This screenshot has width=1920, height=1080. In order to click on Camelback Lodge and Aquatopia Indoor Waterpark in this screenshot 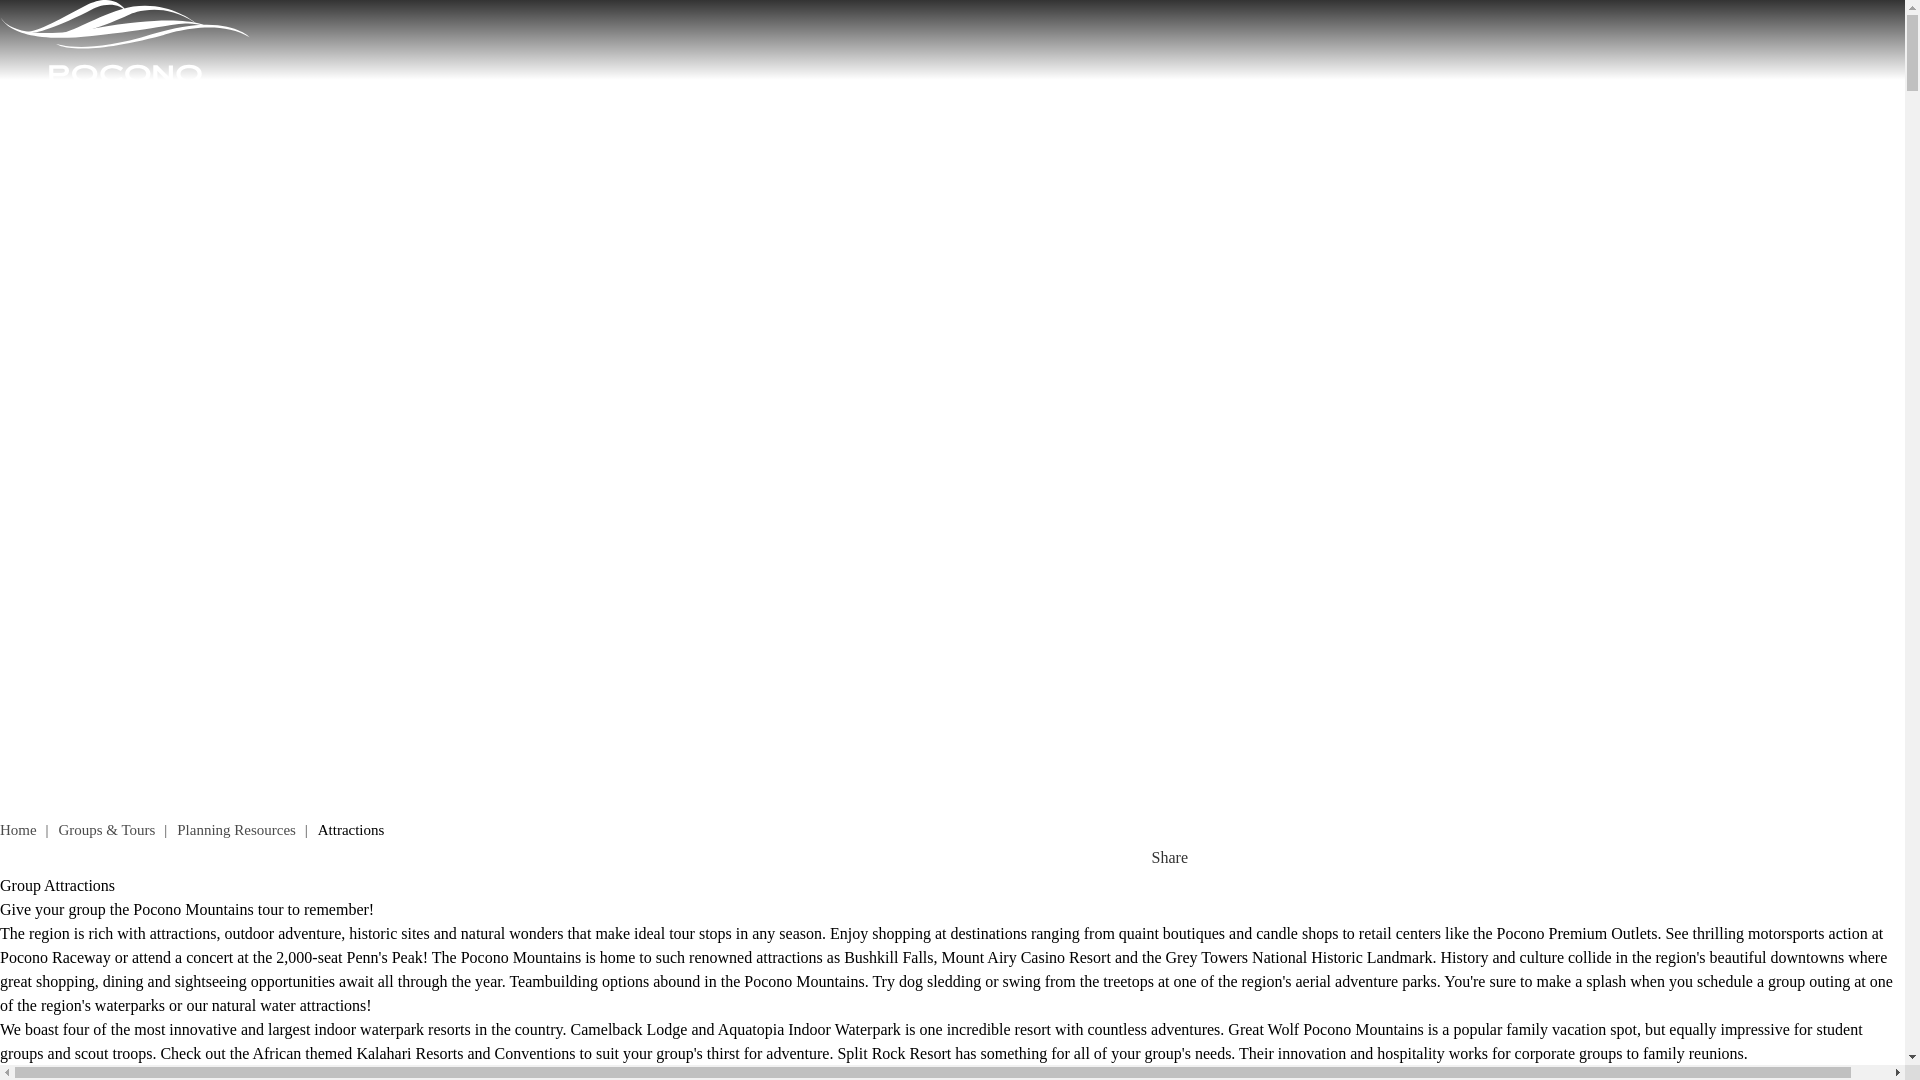, I will do `click(735, 1028)`.